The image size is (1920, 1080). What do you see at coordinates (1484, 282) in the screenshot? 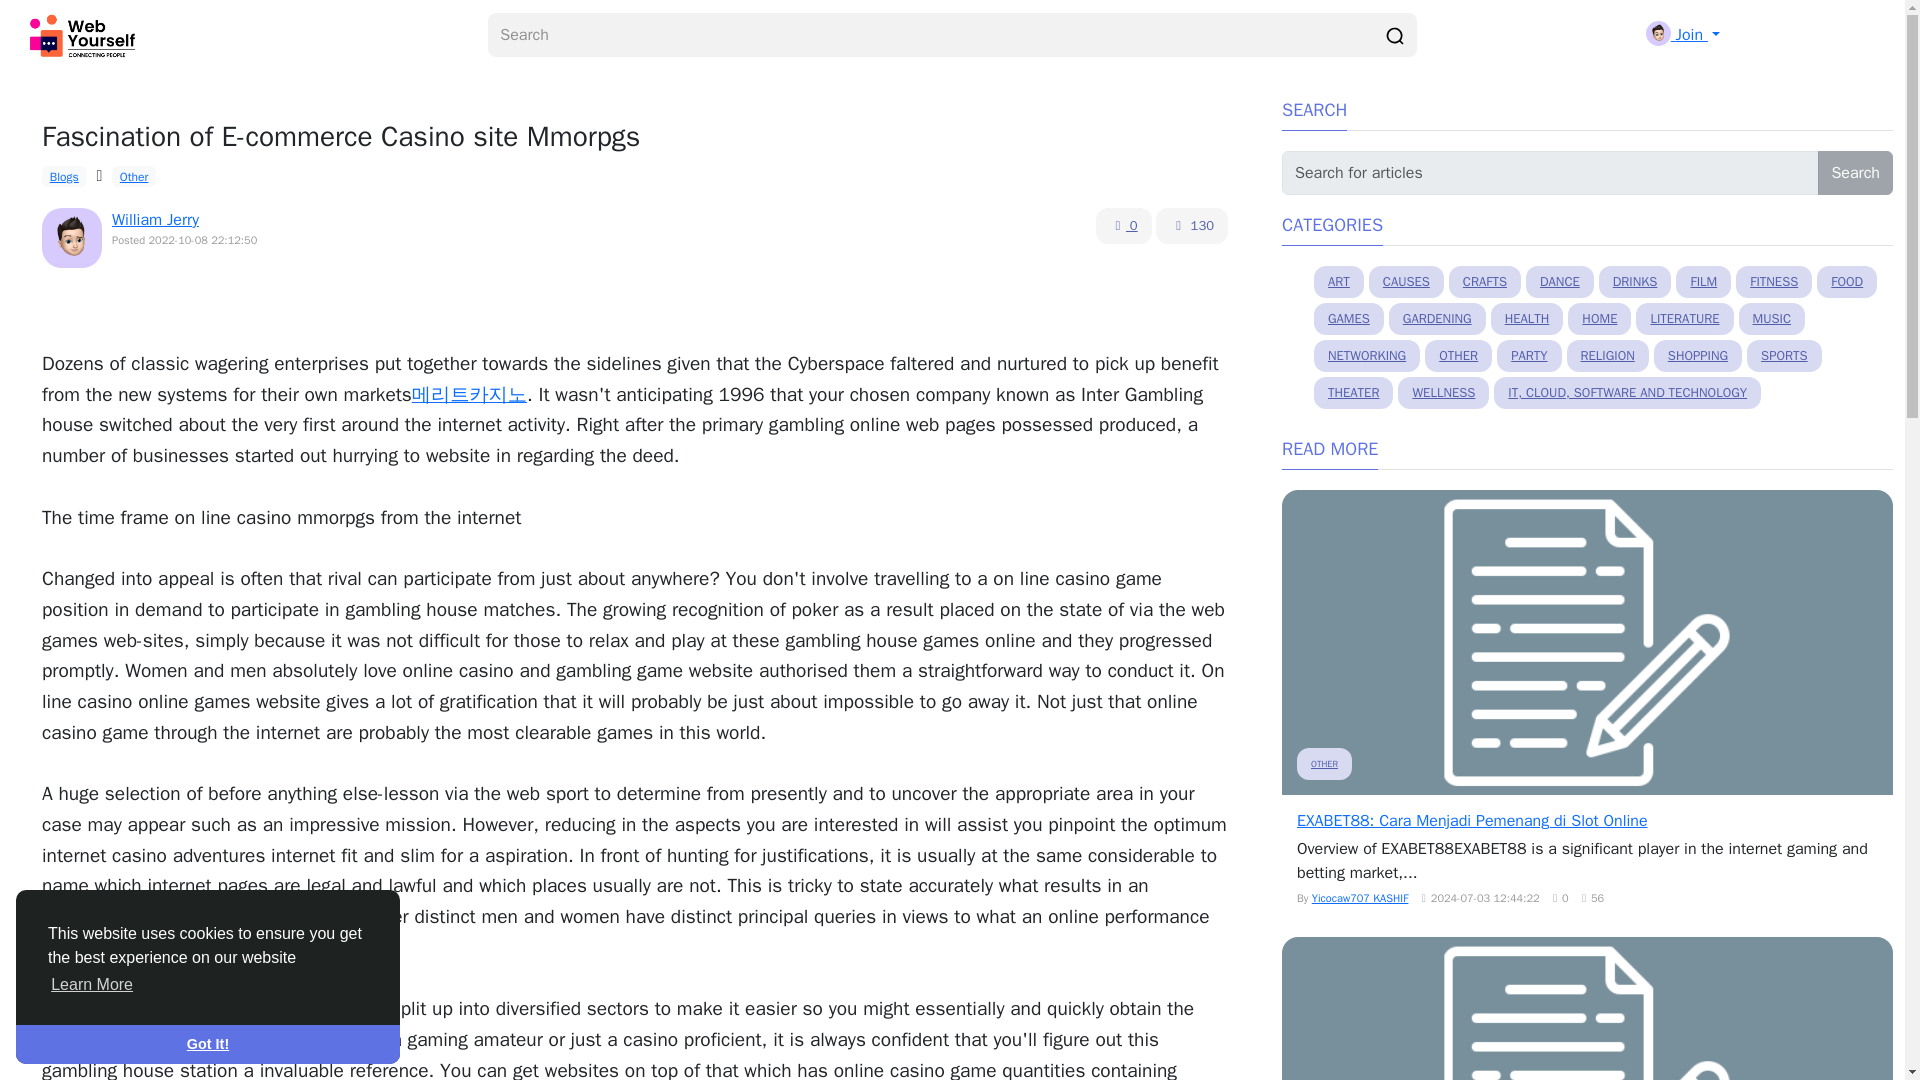
I see `CRAFTS` at bounding box center [1484, 282].